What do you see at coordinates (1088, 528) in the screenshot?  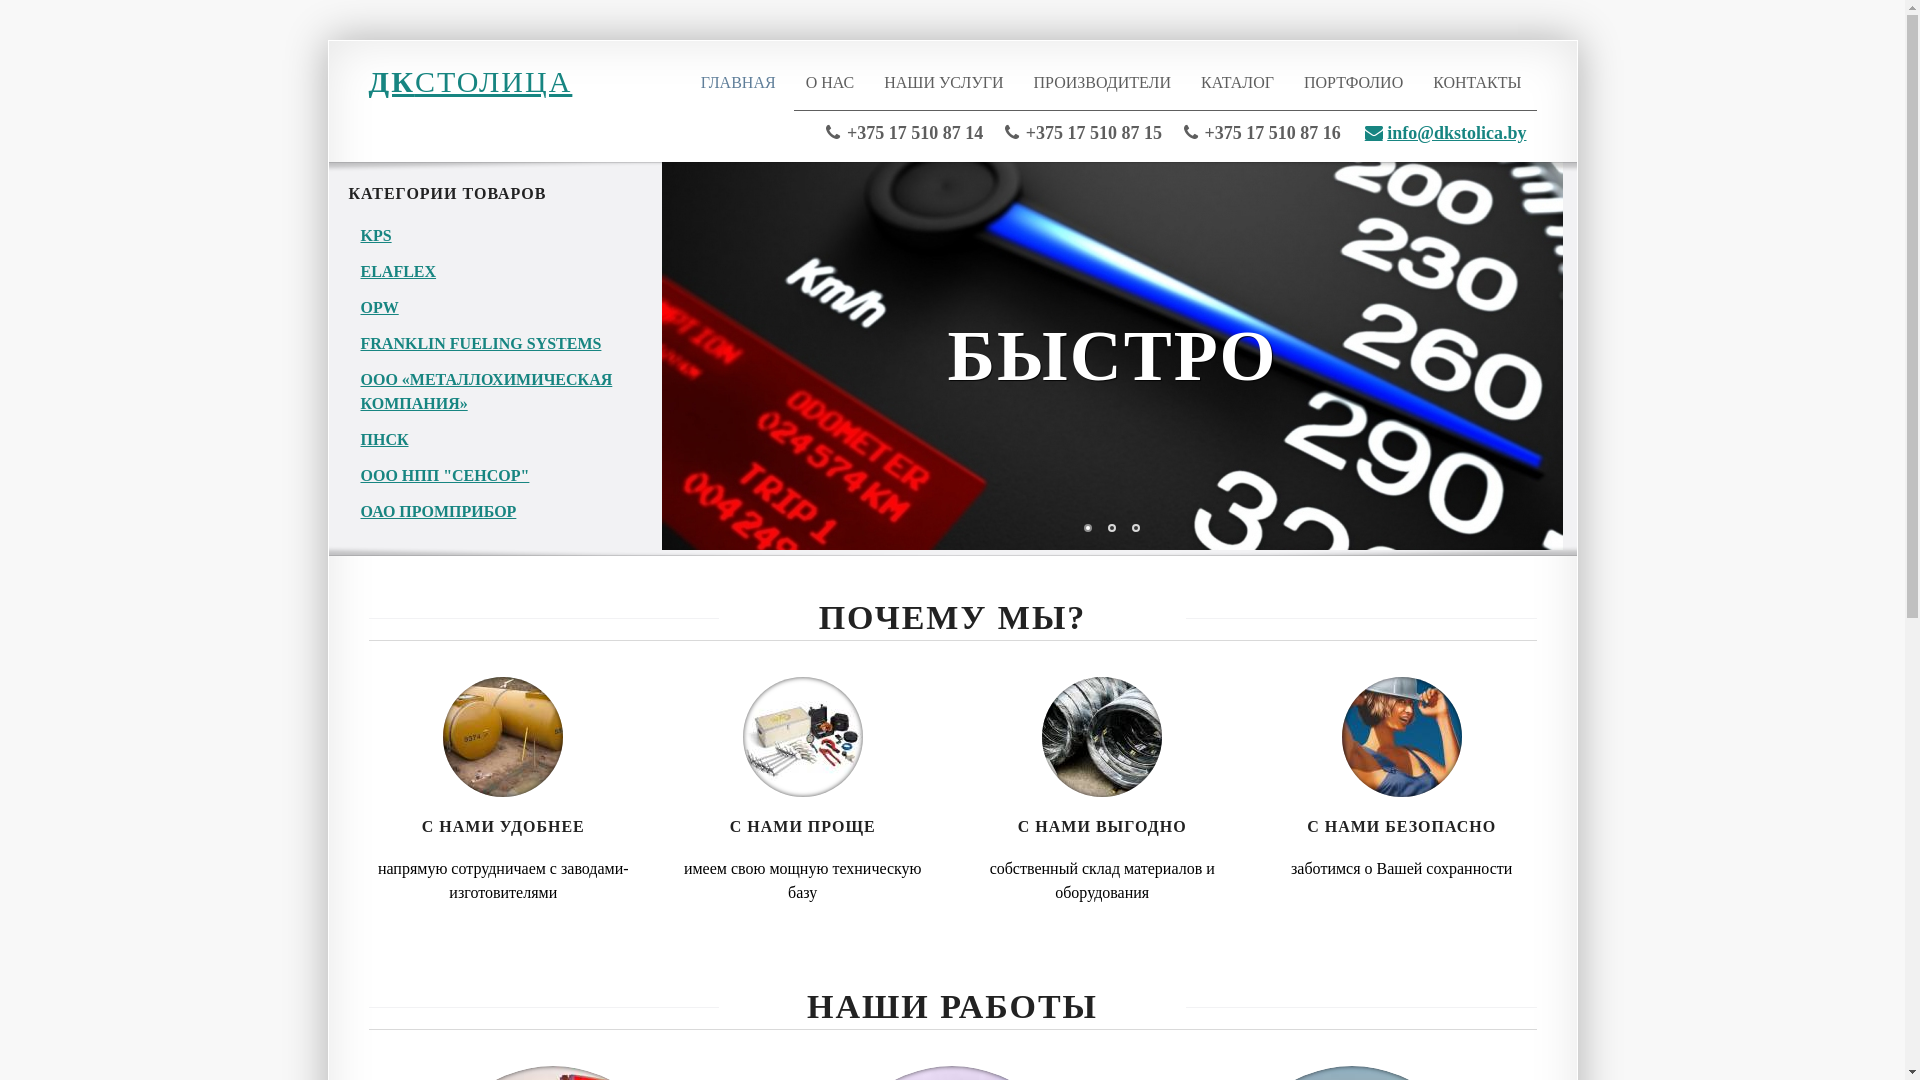 I see `1` at bounding box center [1088, 528].